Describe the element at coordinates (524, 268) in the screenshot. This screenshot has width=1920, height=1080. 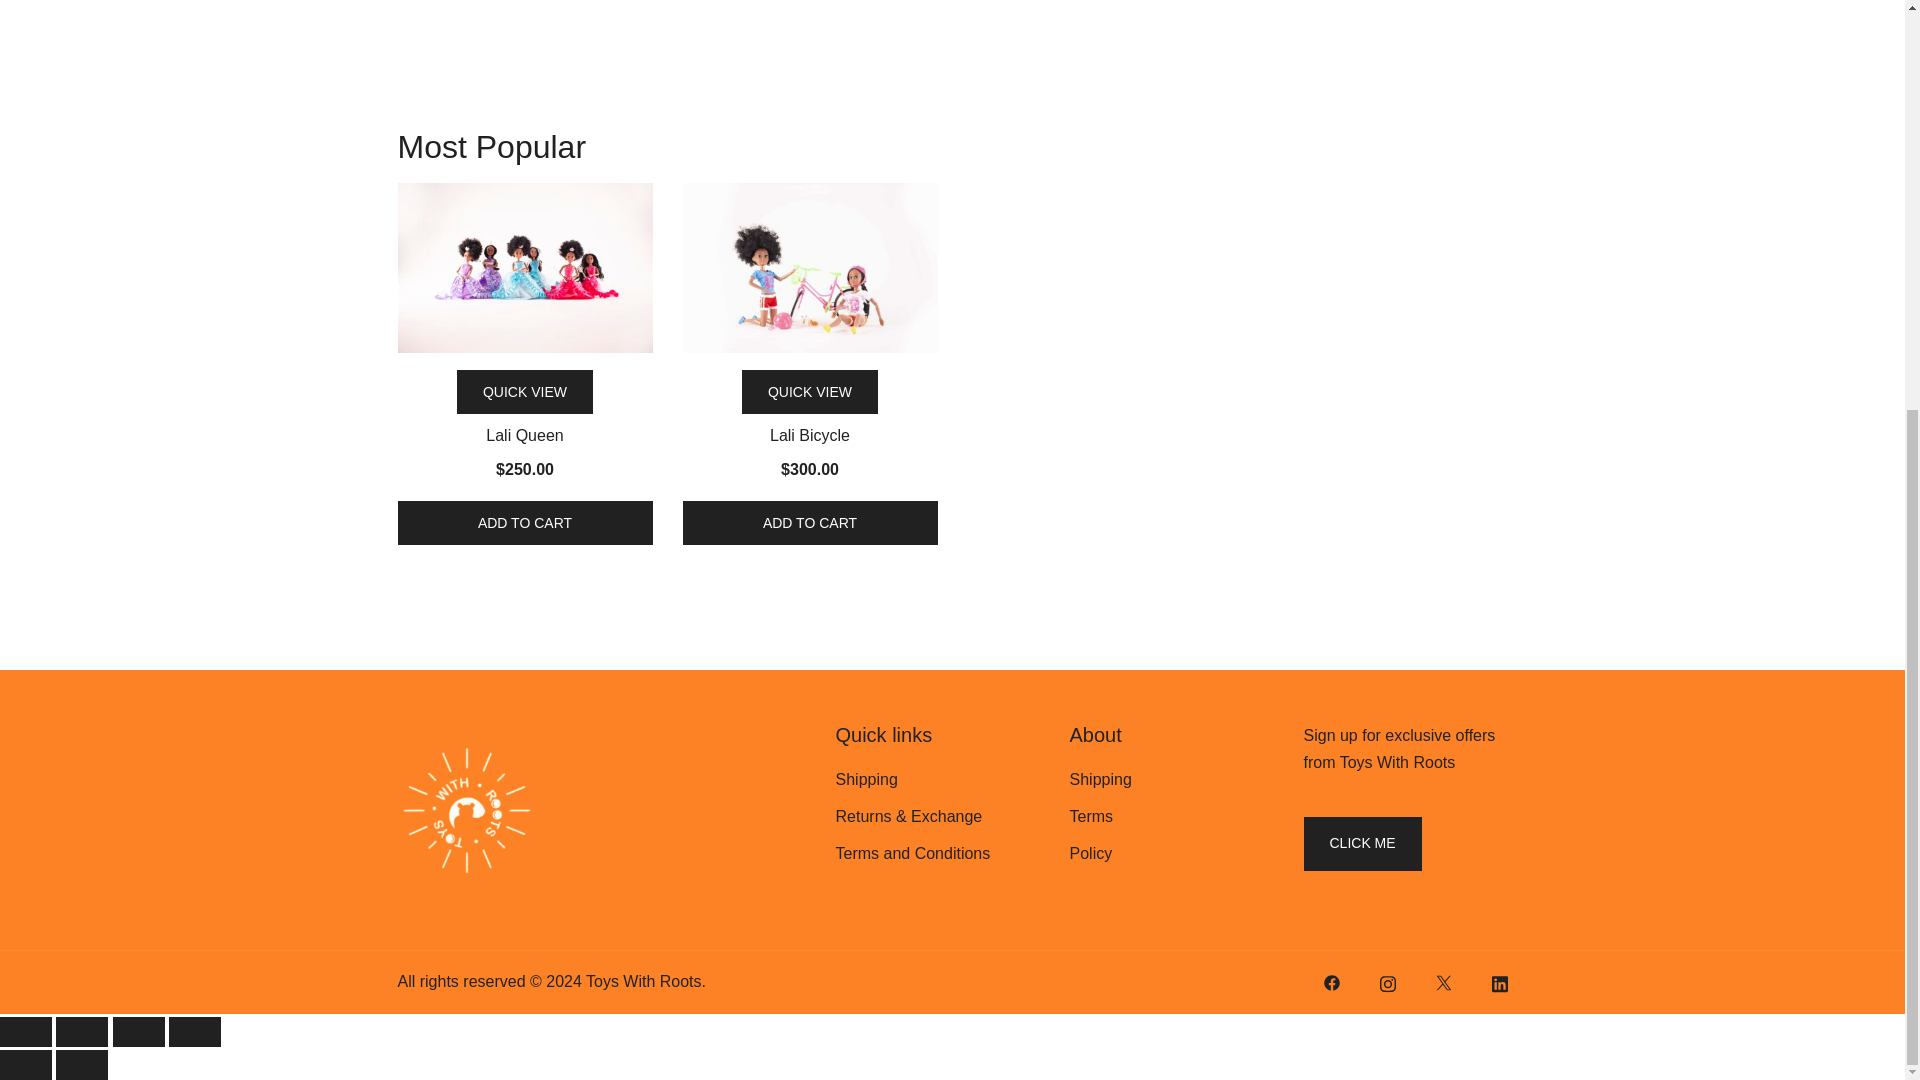
I see `Lali Queen` at that location.